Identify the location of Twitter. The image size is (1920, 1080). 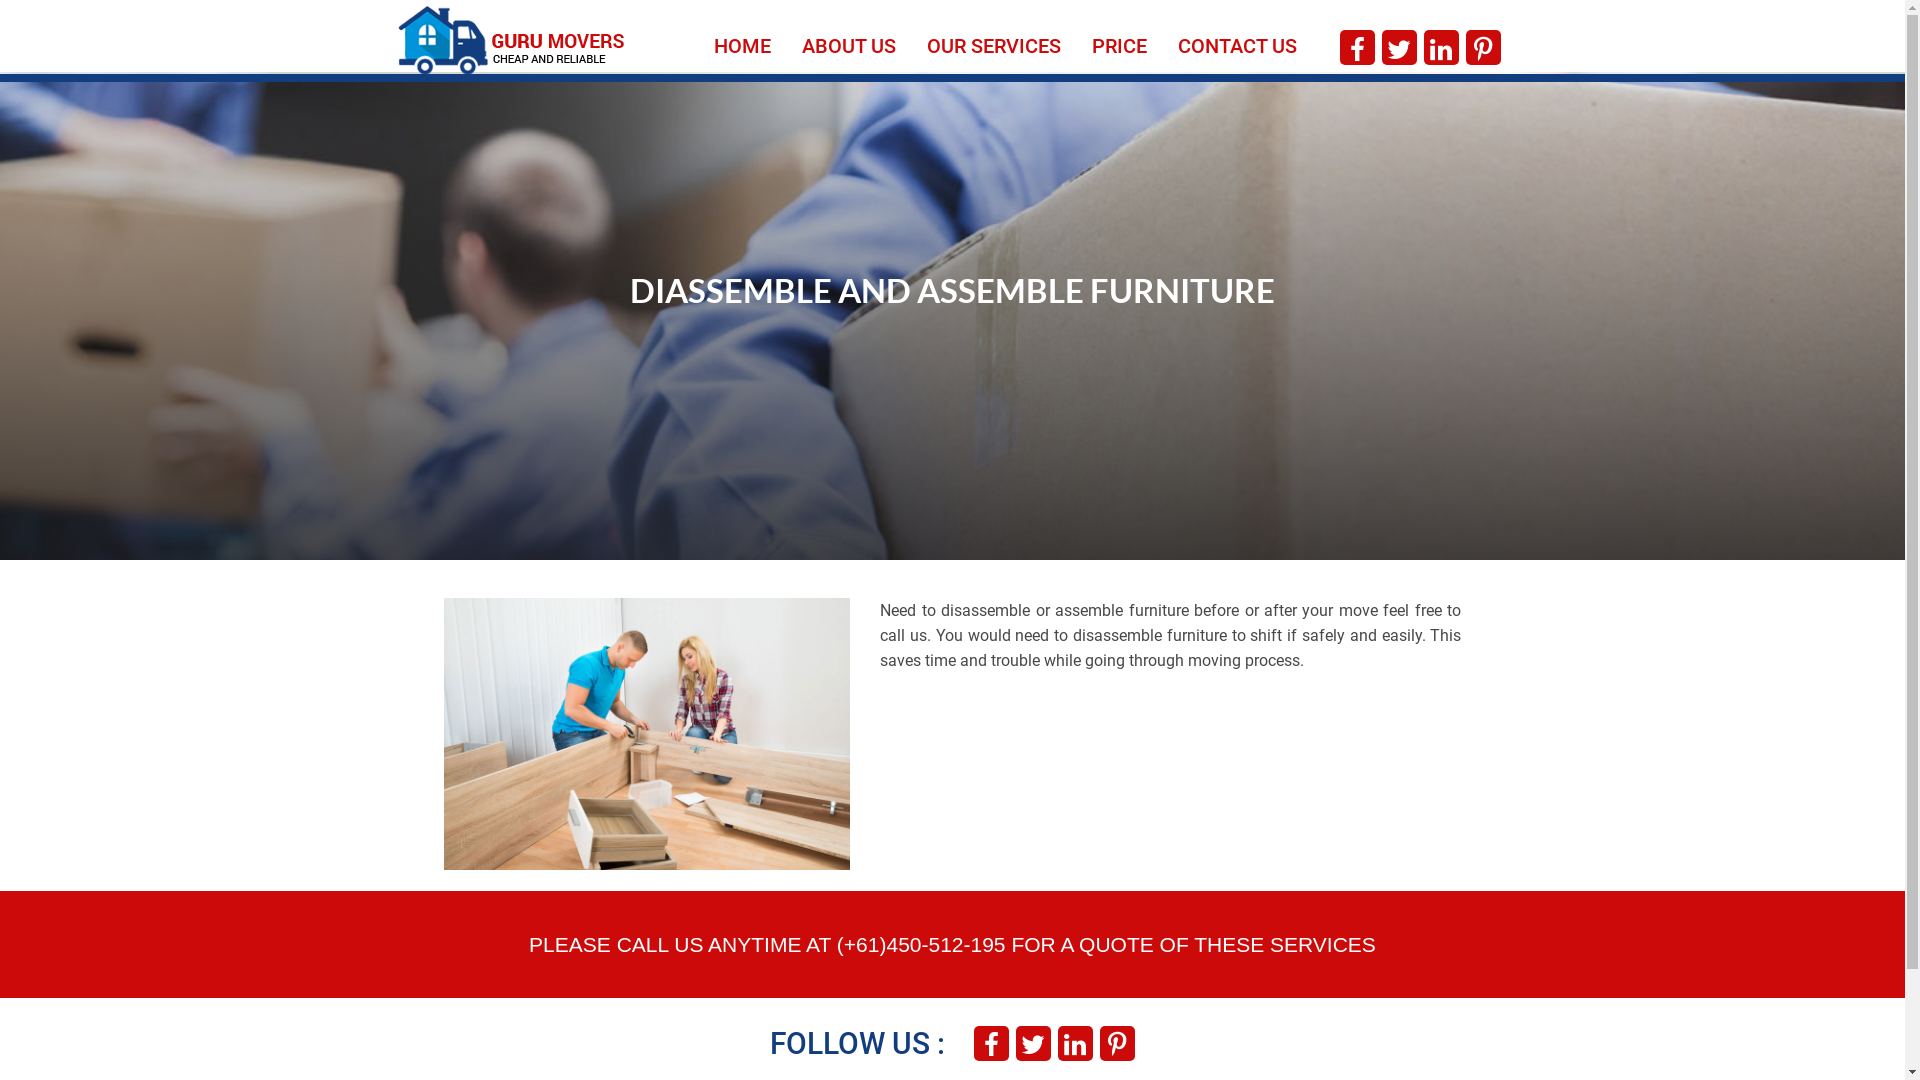
(1033, 1045).